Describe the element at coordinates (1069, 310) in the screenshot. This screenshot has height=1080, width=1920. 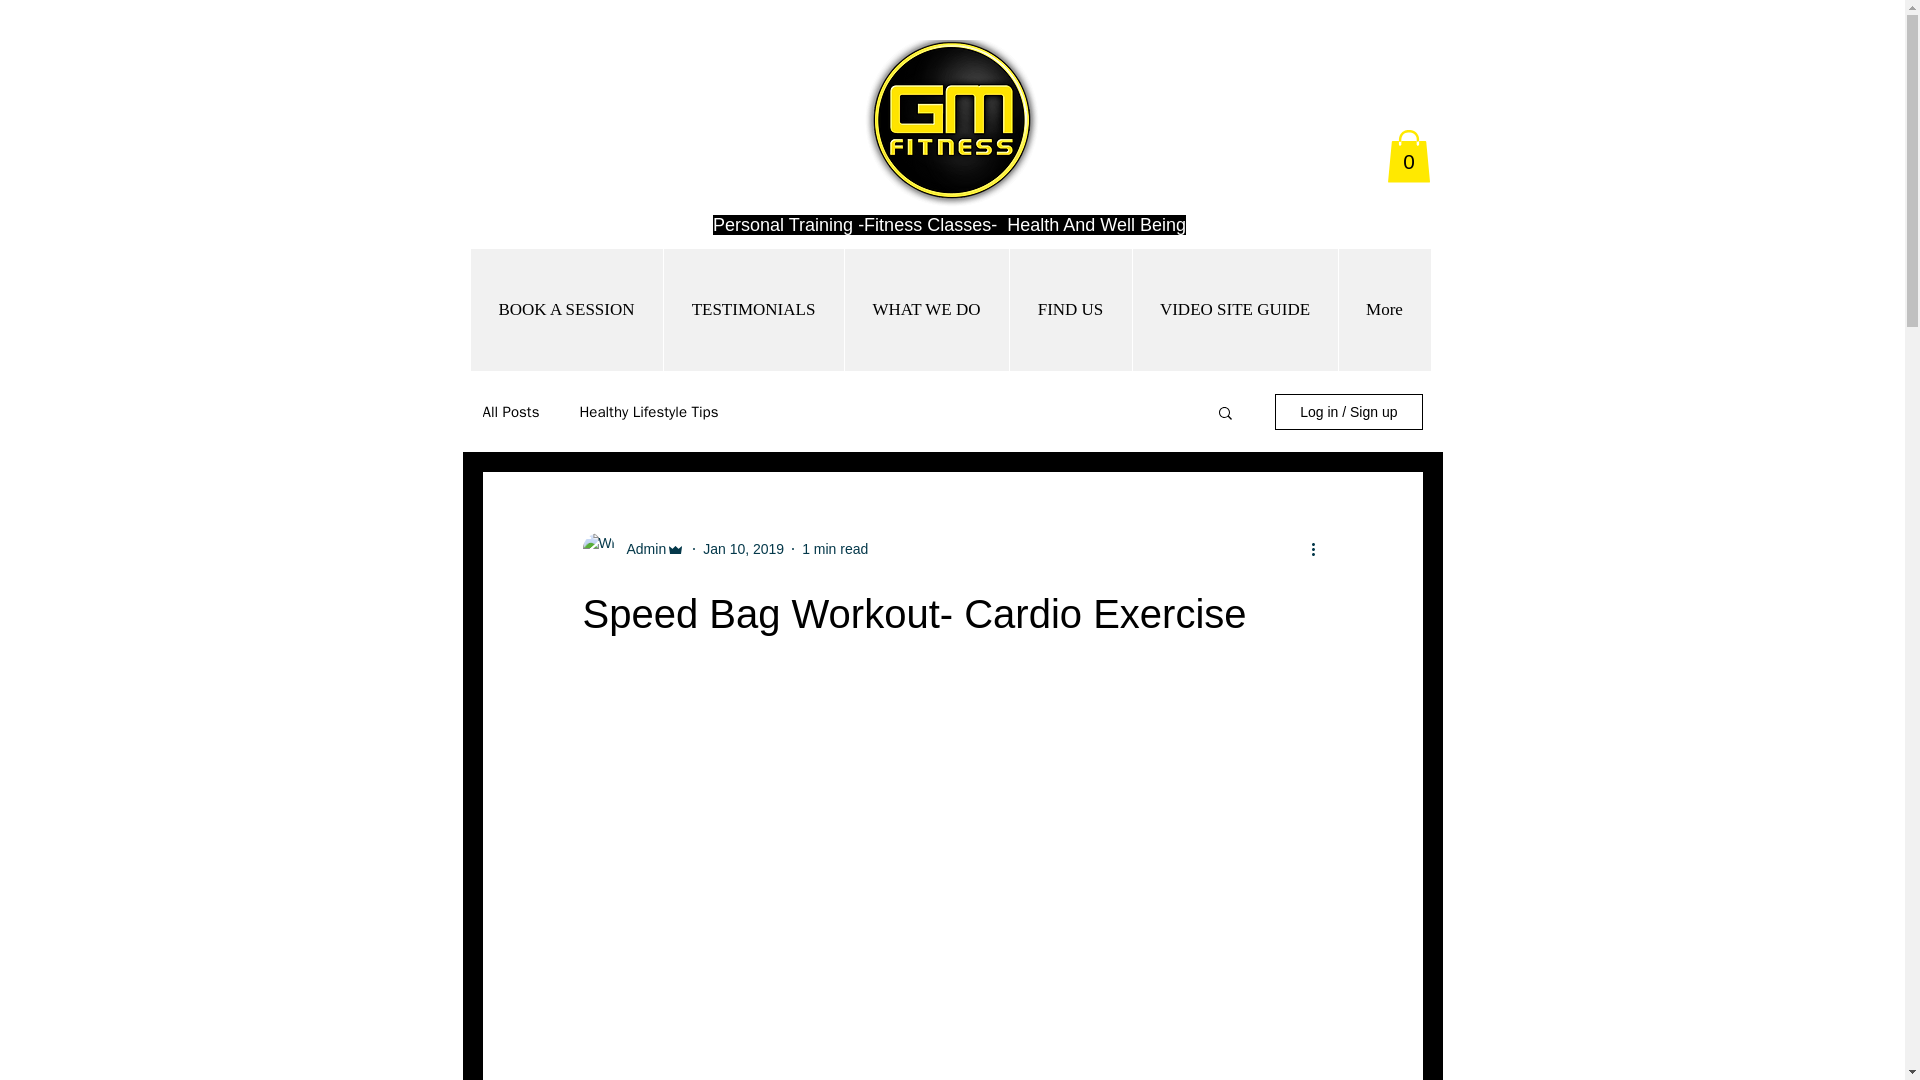
I see `FIND US` at that location.